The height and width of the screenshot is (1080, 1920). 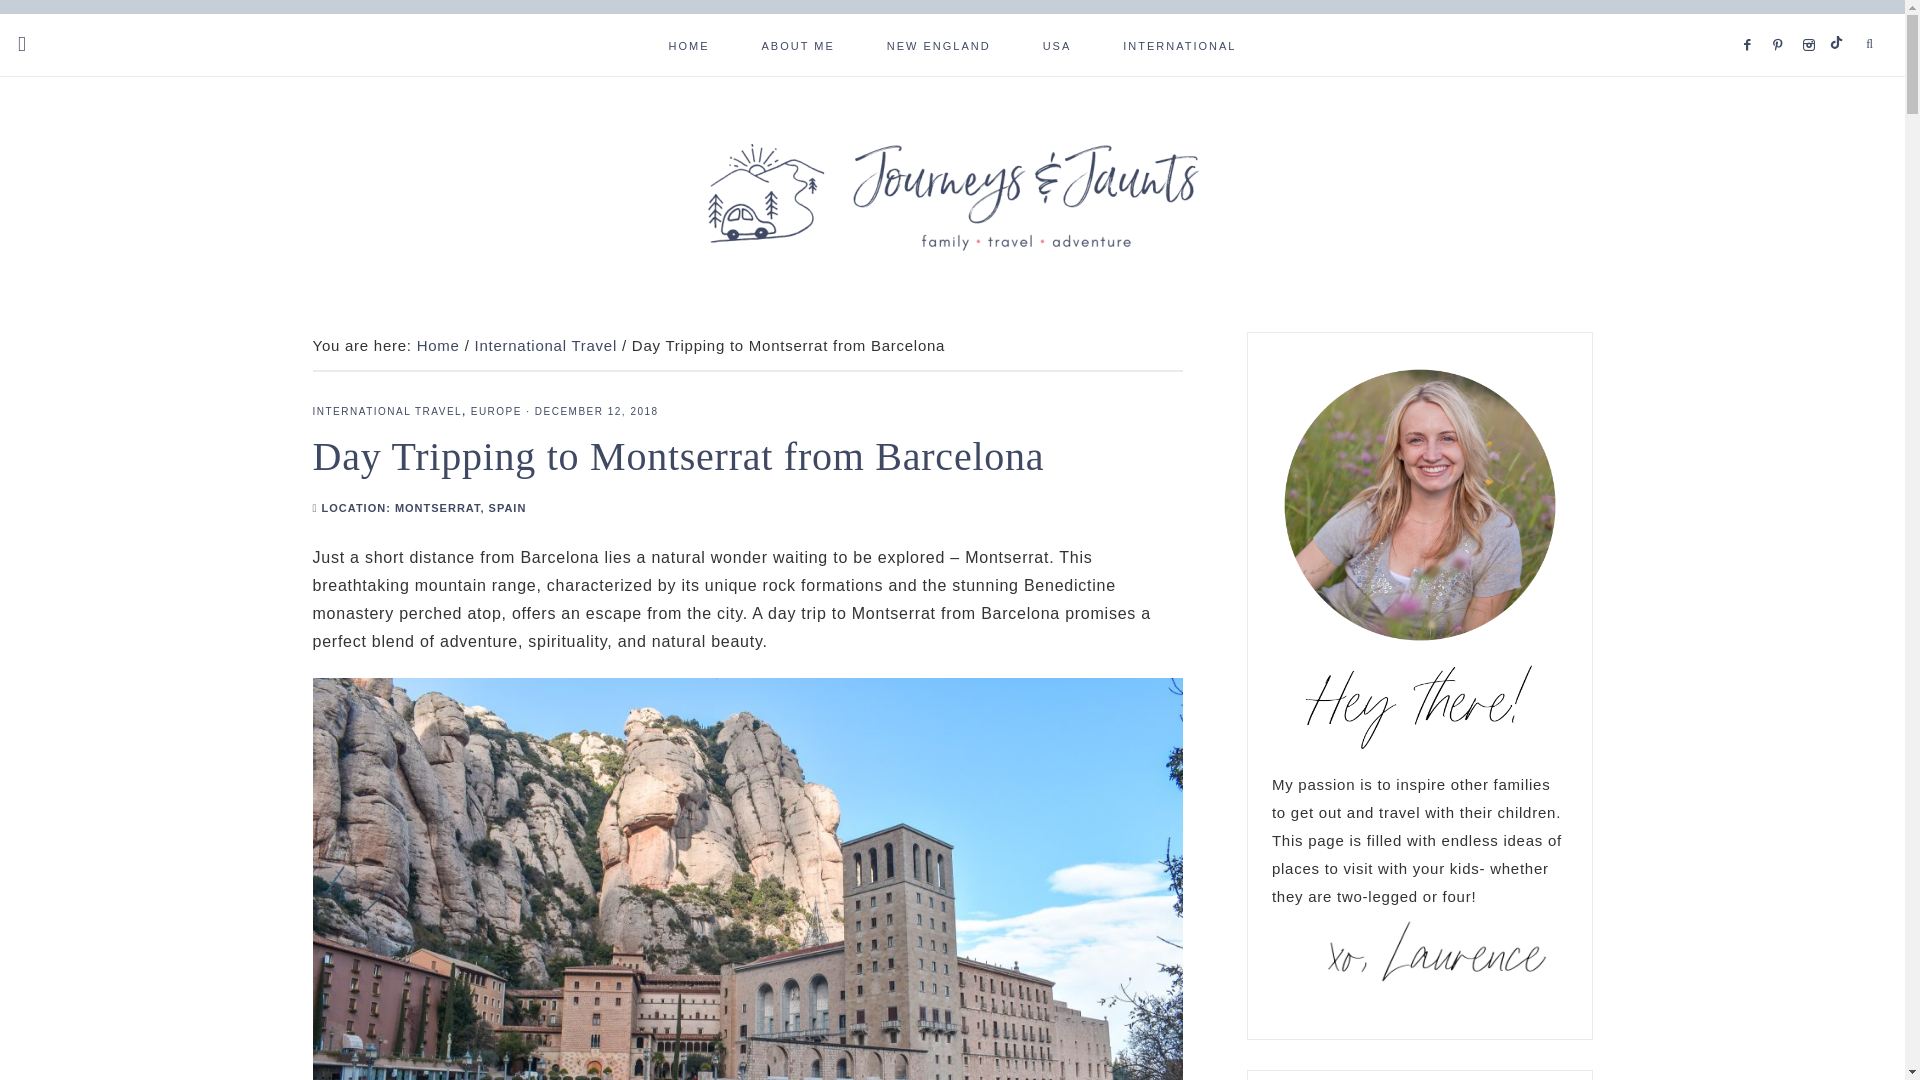 What do you see at coordinates (688, 44) in the screenshot?
I see `HOME` at bounding box center [688, 44].